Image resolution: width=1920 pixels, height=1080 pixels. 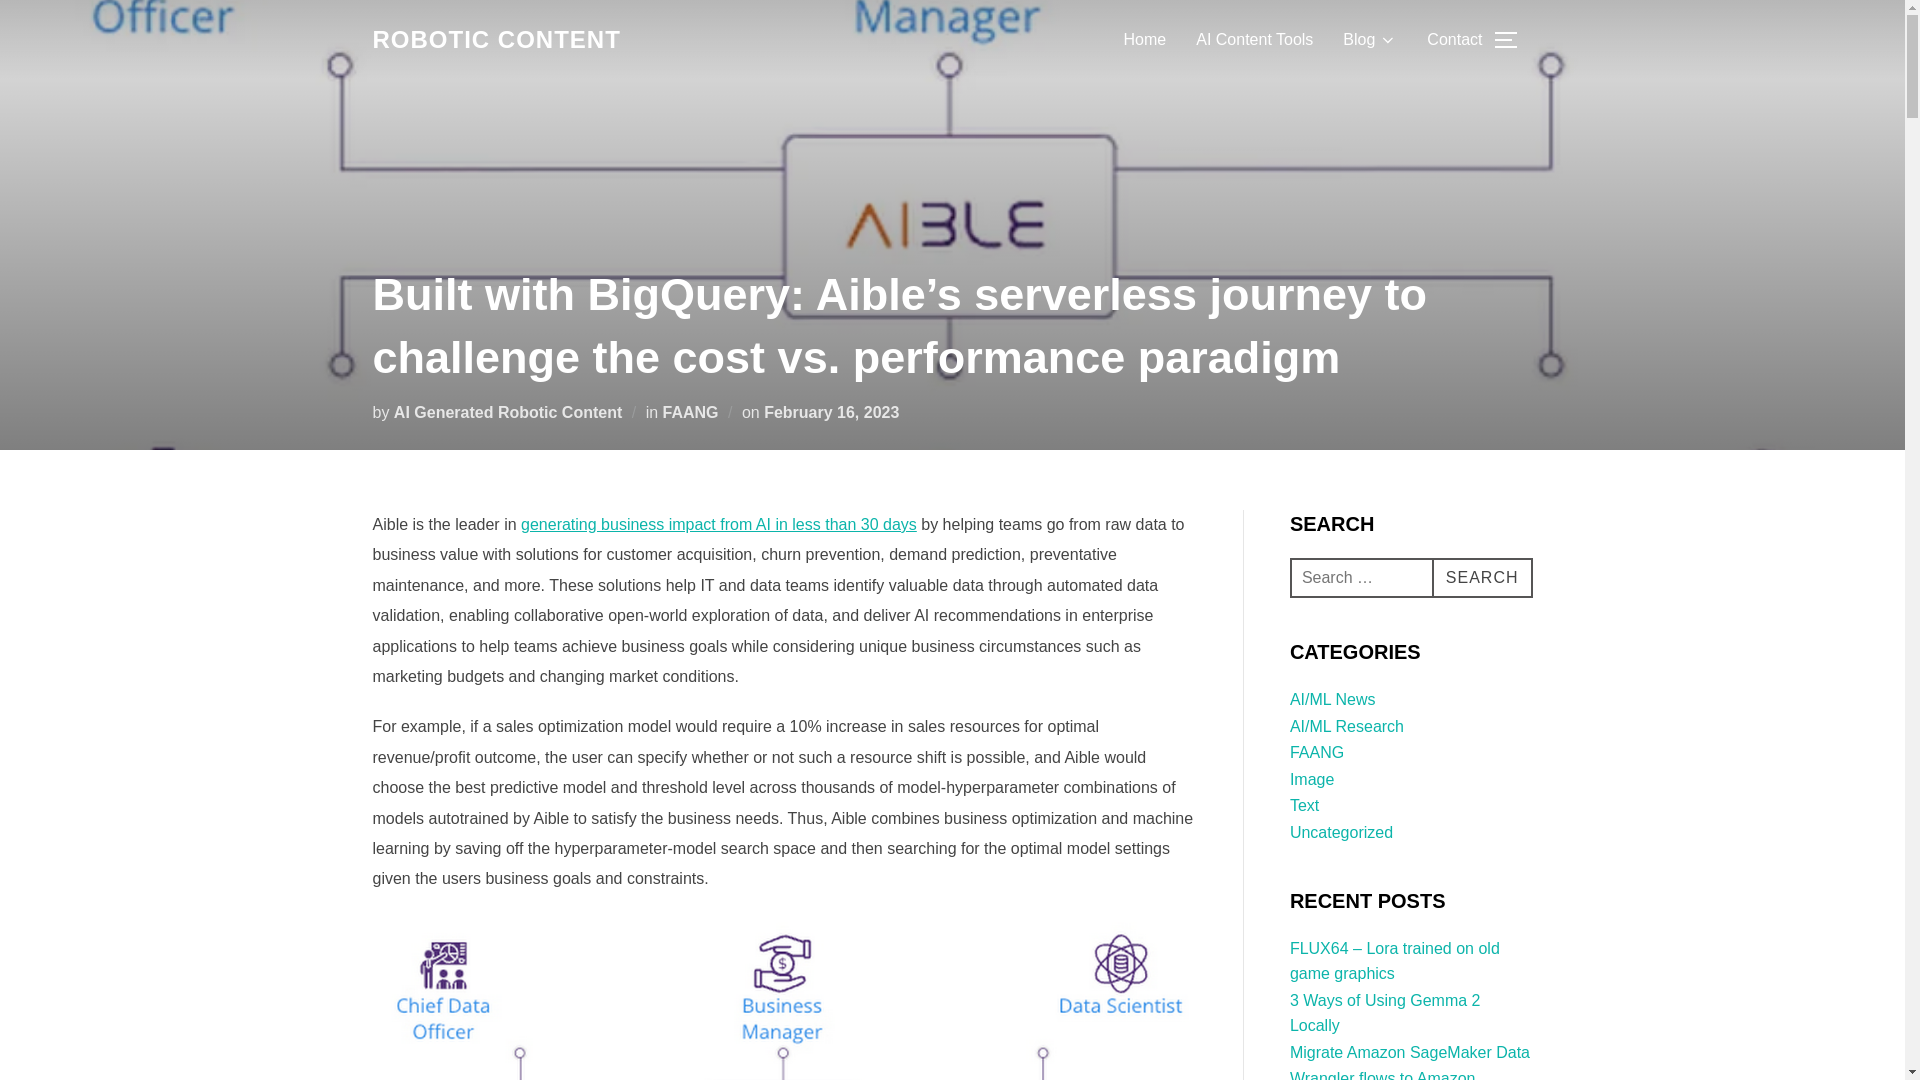 What do you see at coordinates (496, 40) in the screenshot?
I see `ROBOTIC CONTENT` at bounding box center [496, 40].